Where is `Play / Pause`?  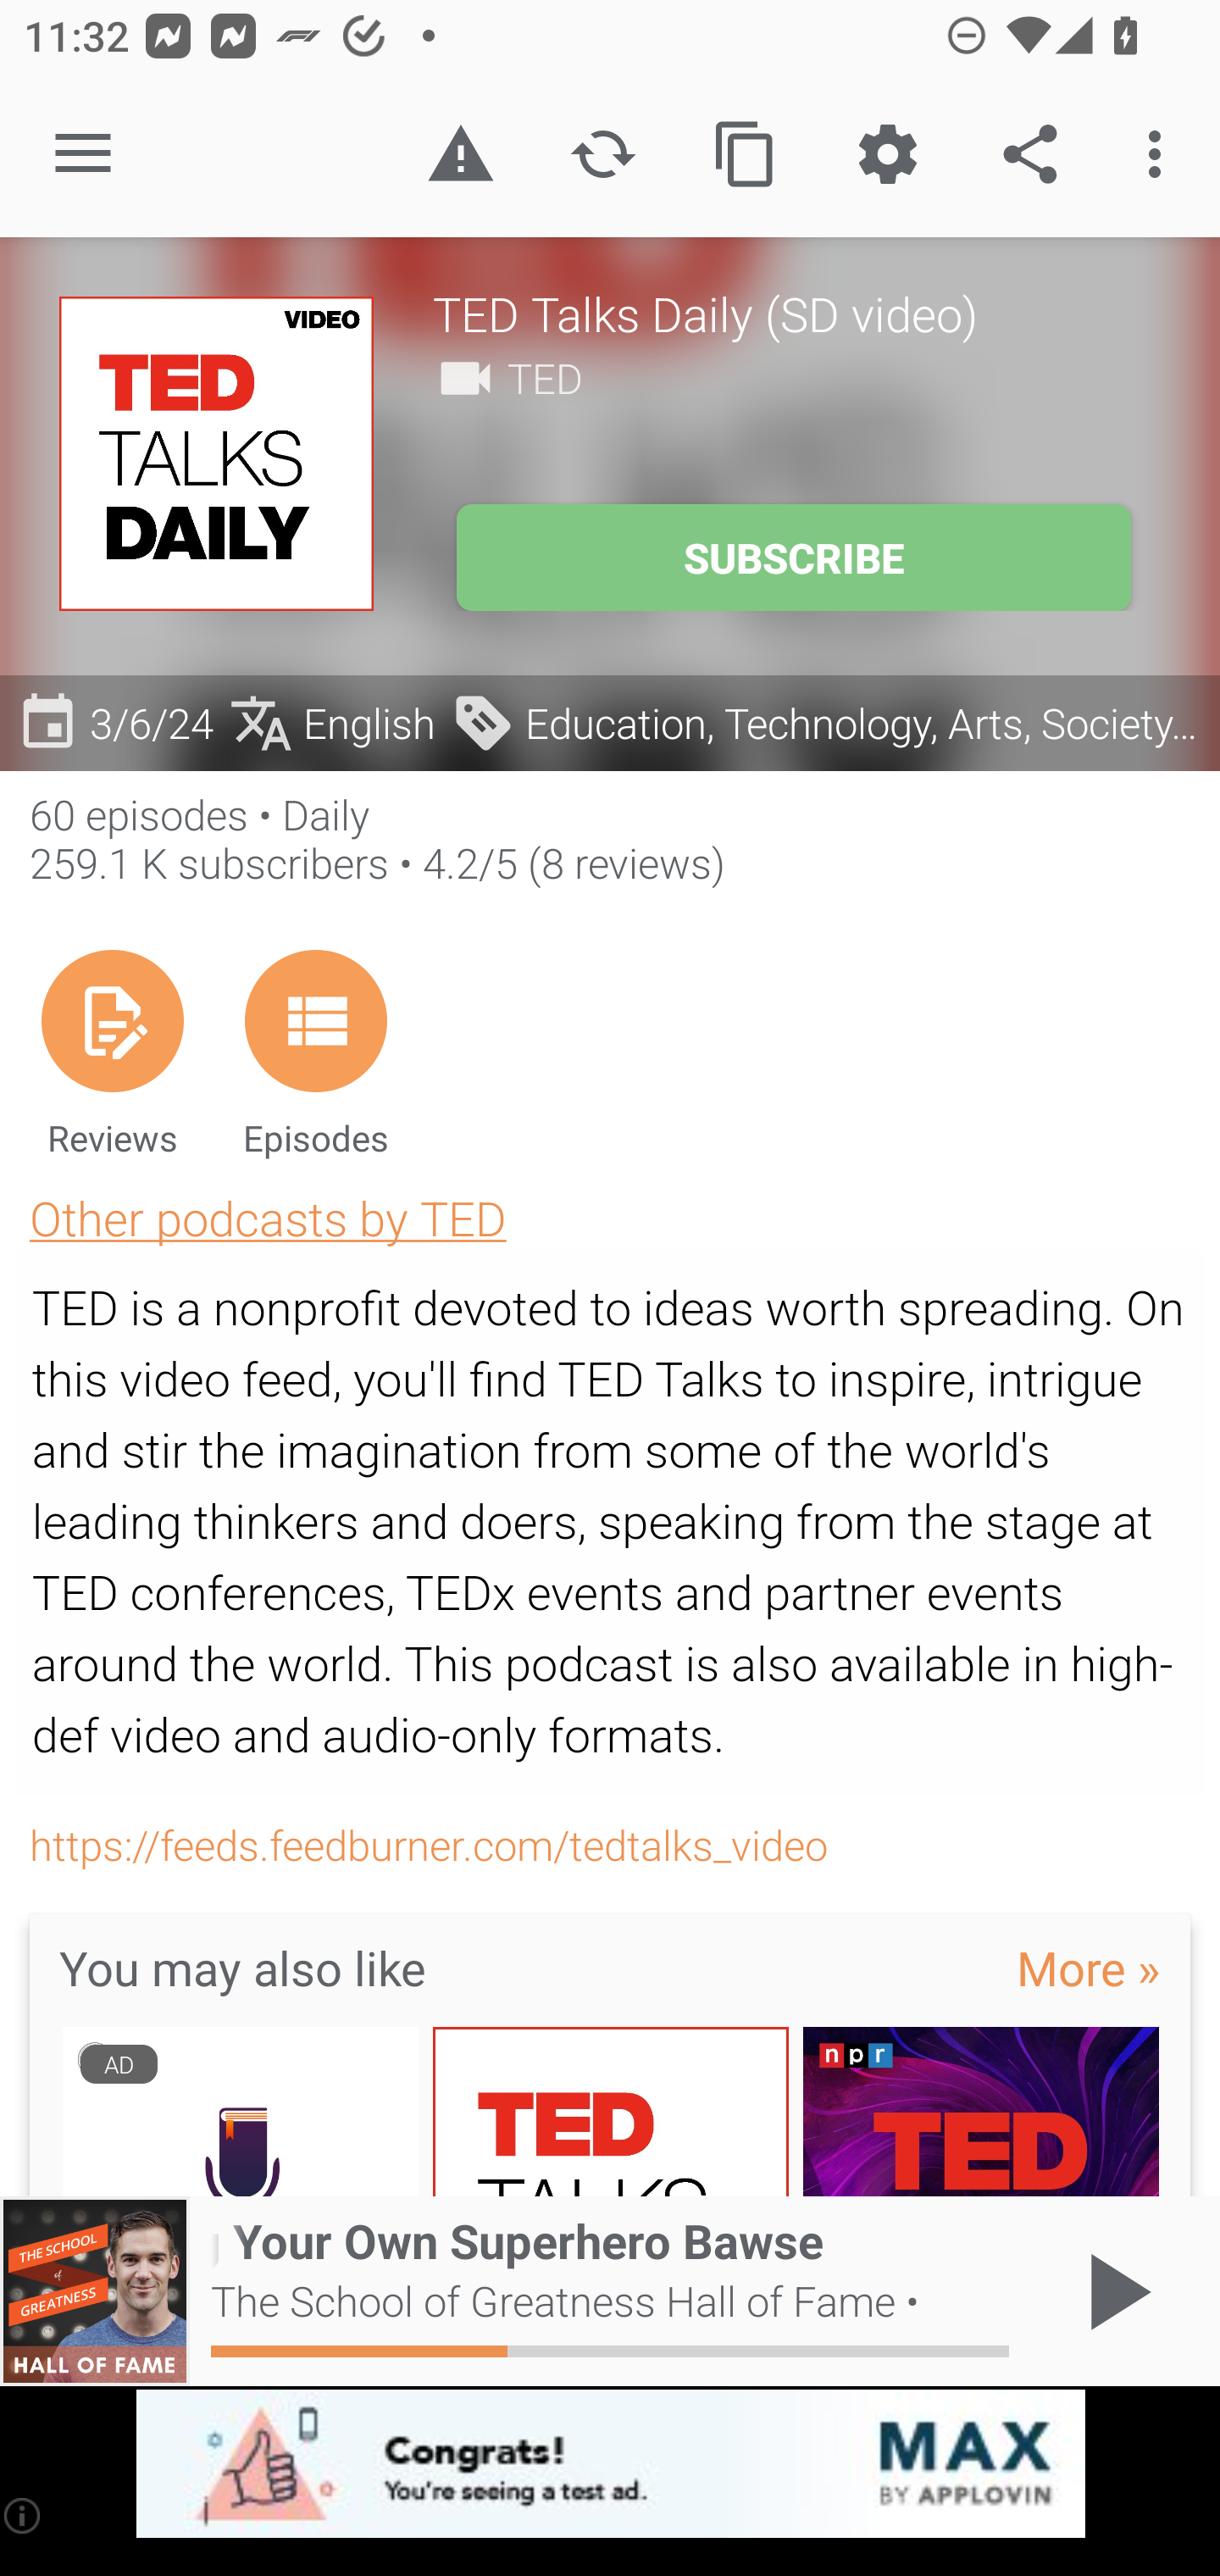 Play / Pause is located at coordinates (1113, 2291).